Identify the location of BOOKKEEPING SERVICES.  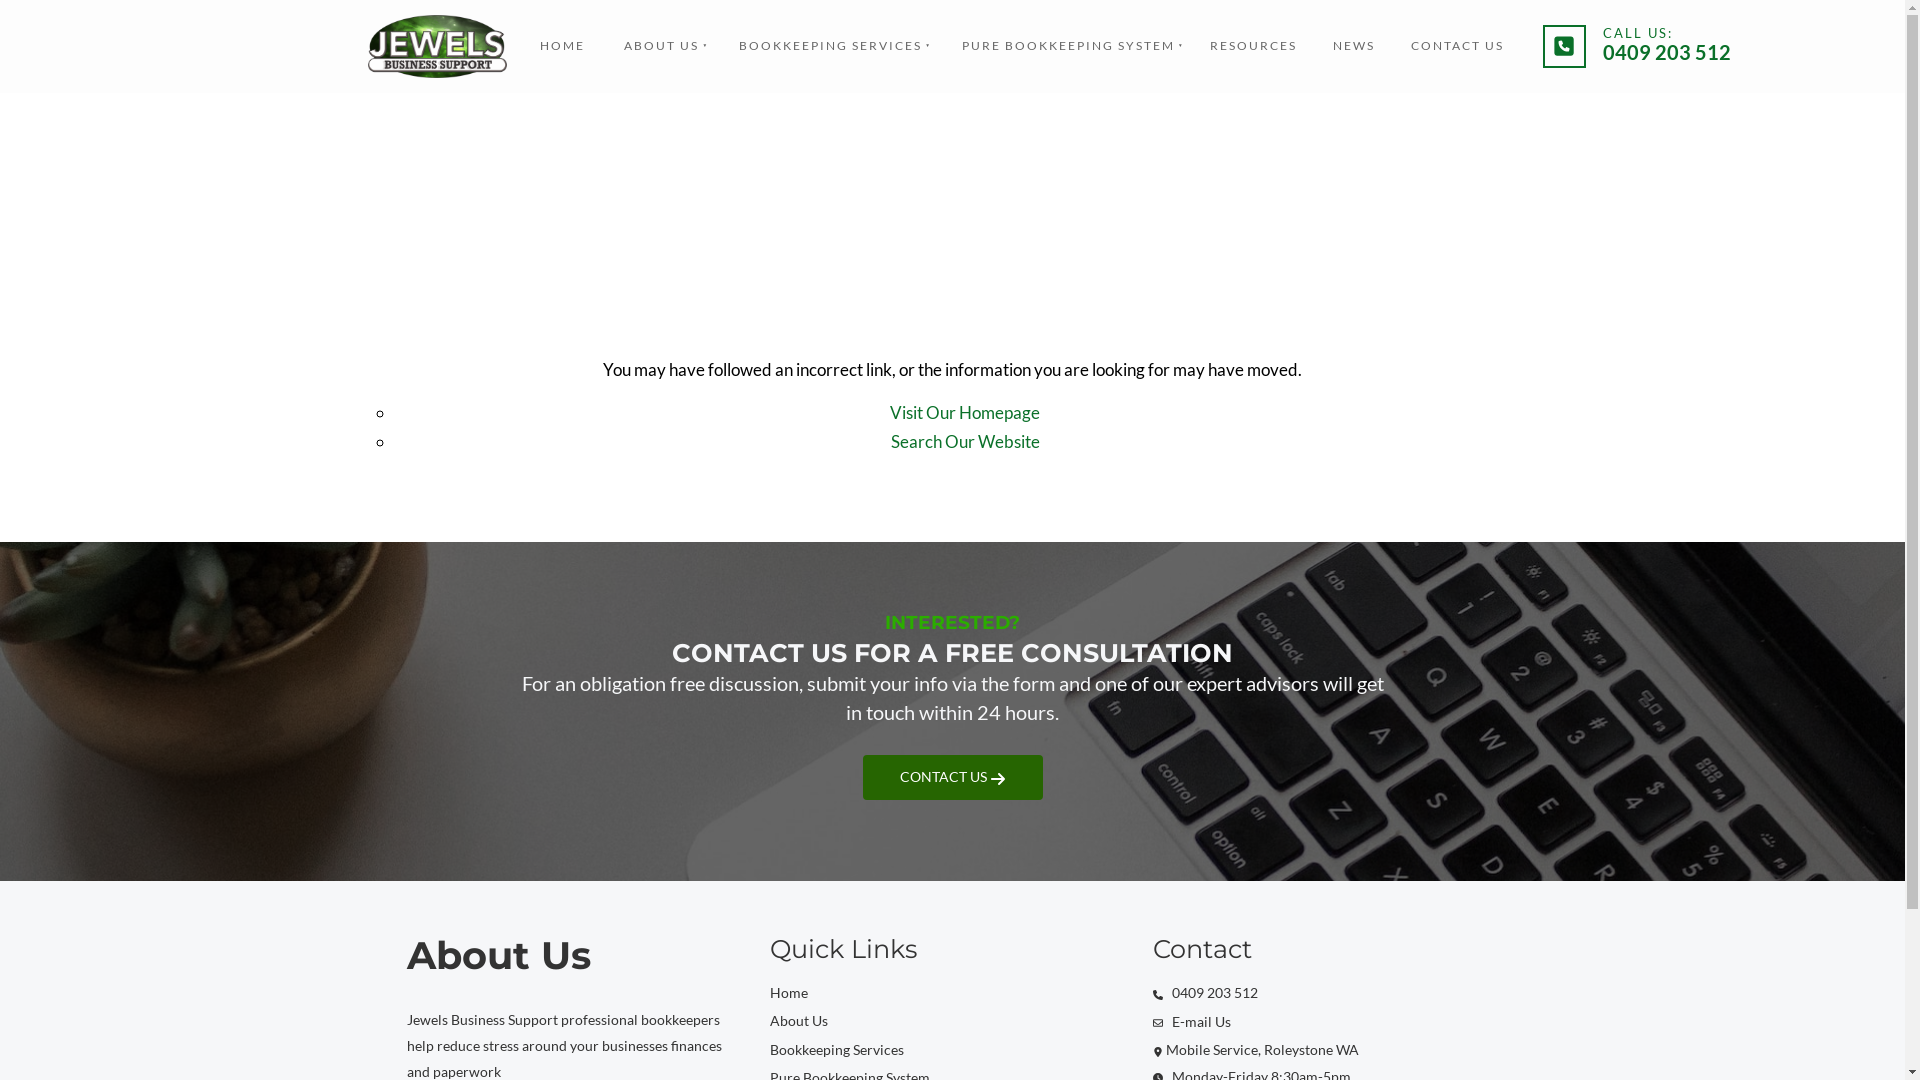
(828, 46).